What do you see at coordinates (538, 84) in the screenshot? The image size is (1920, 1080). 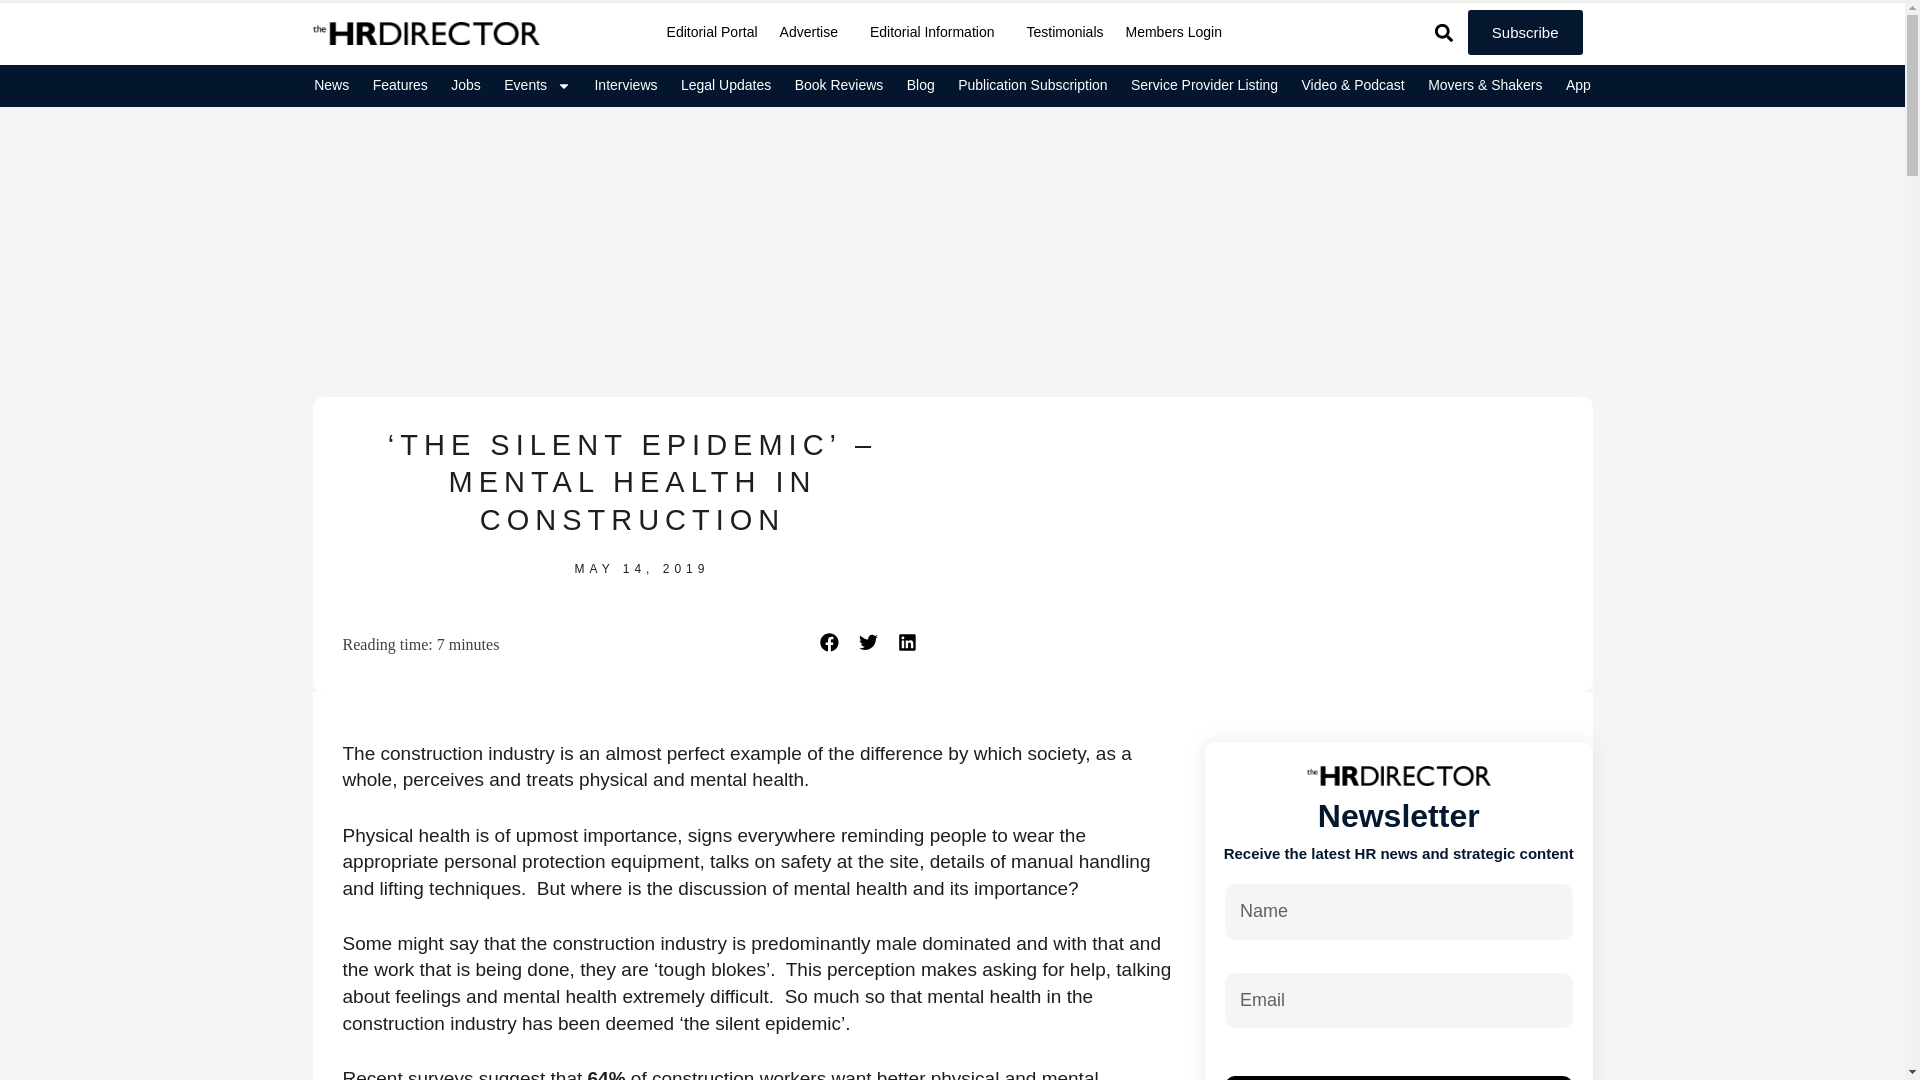 I see `Events` at bounding box center [538, 84].